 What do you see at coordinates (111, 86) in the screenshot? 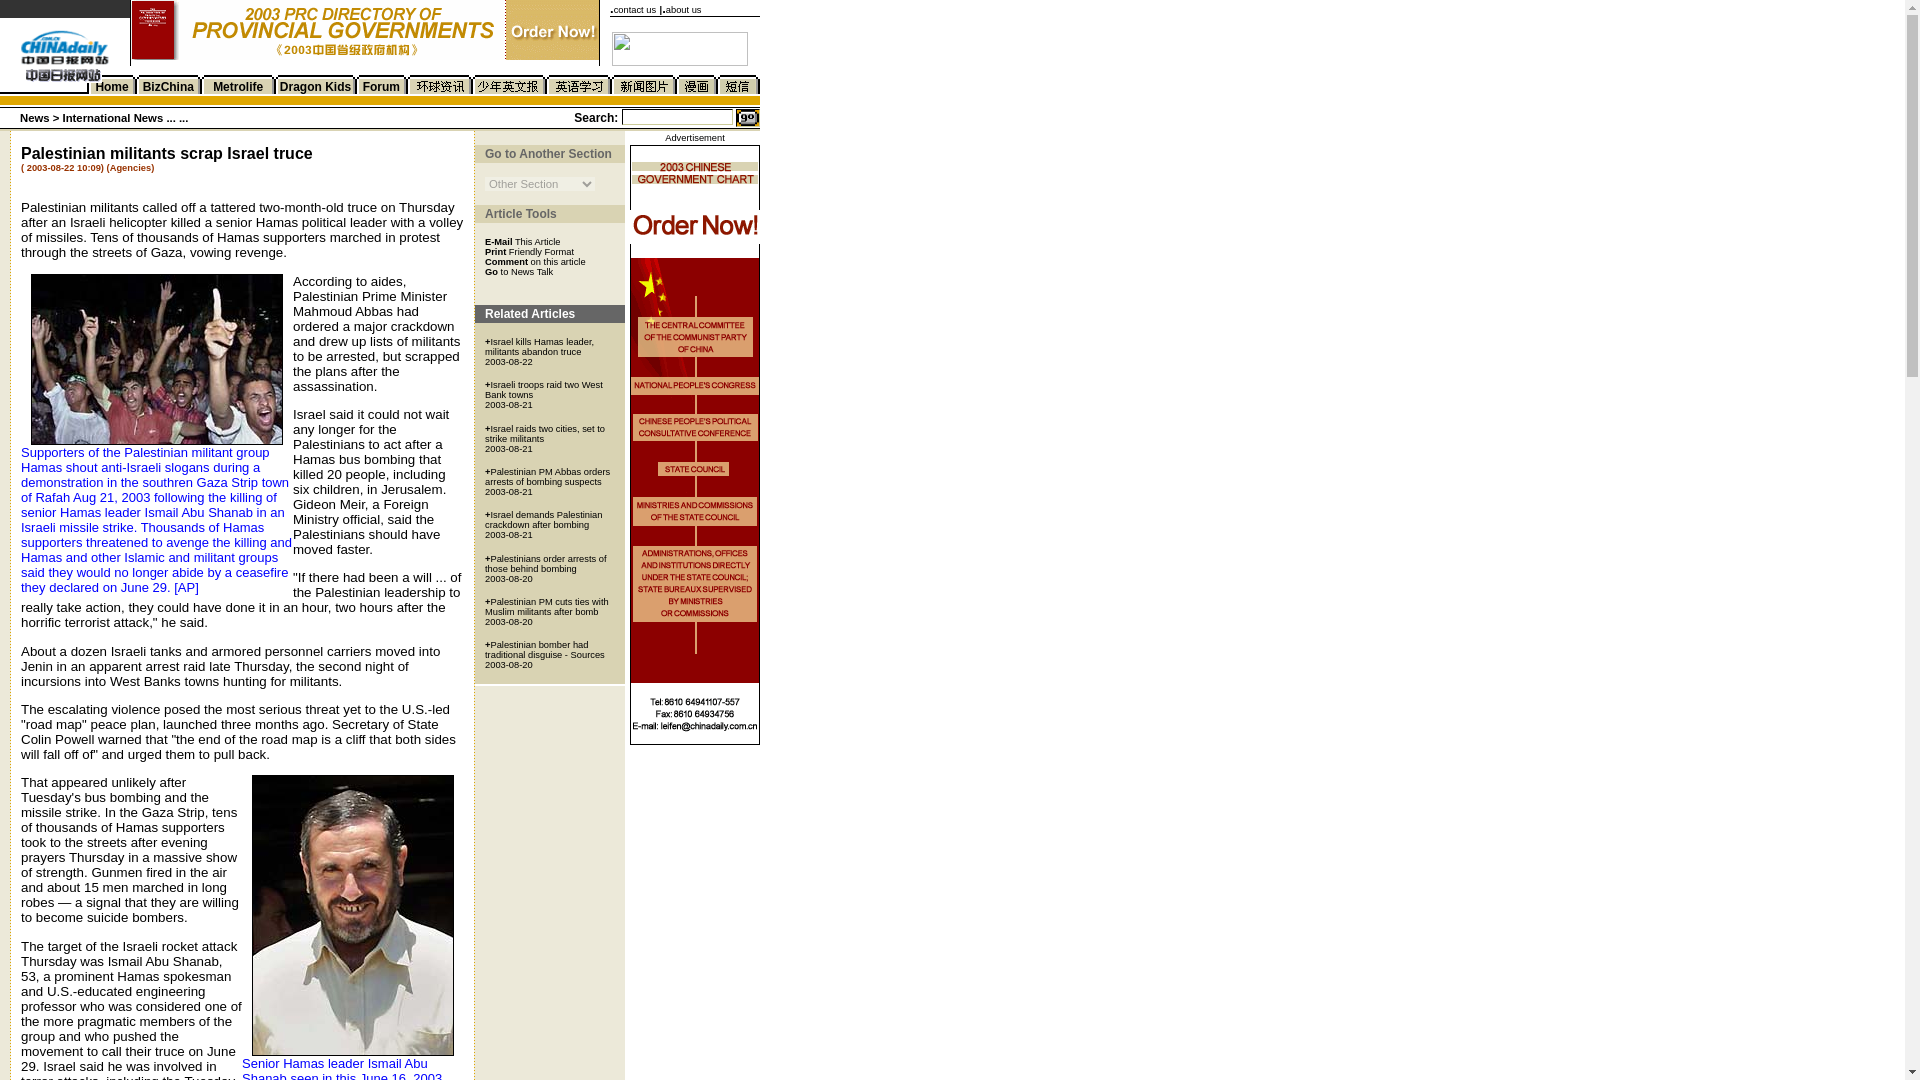
I see `Home` at bounding box center [111, 86].